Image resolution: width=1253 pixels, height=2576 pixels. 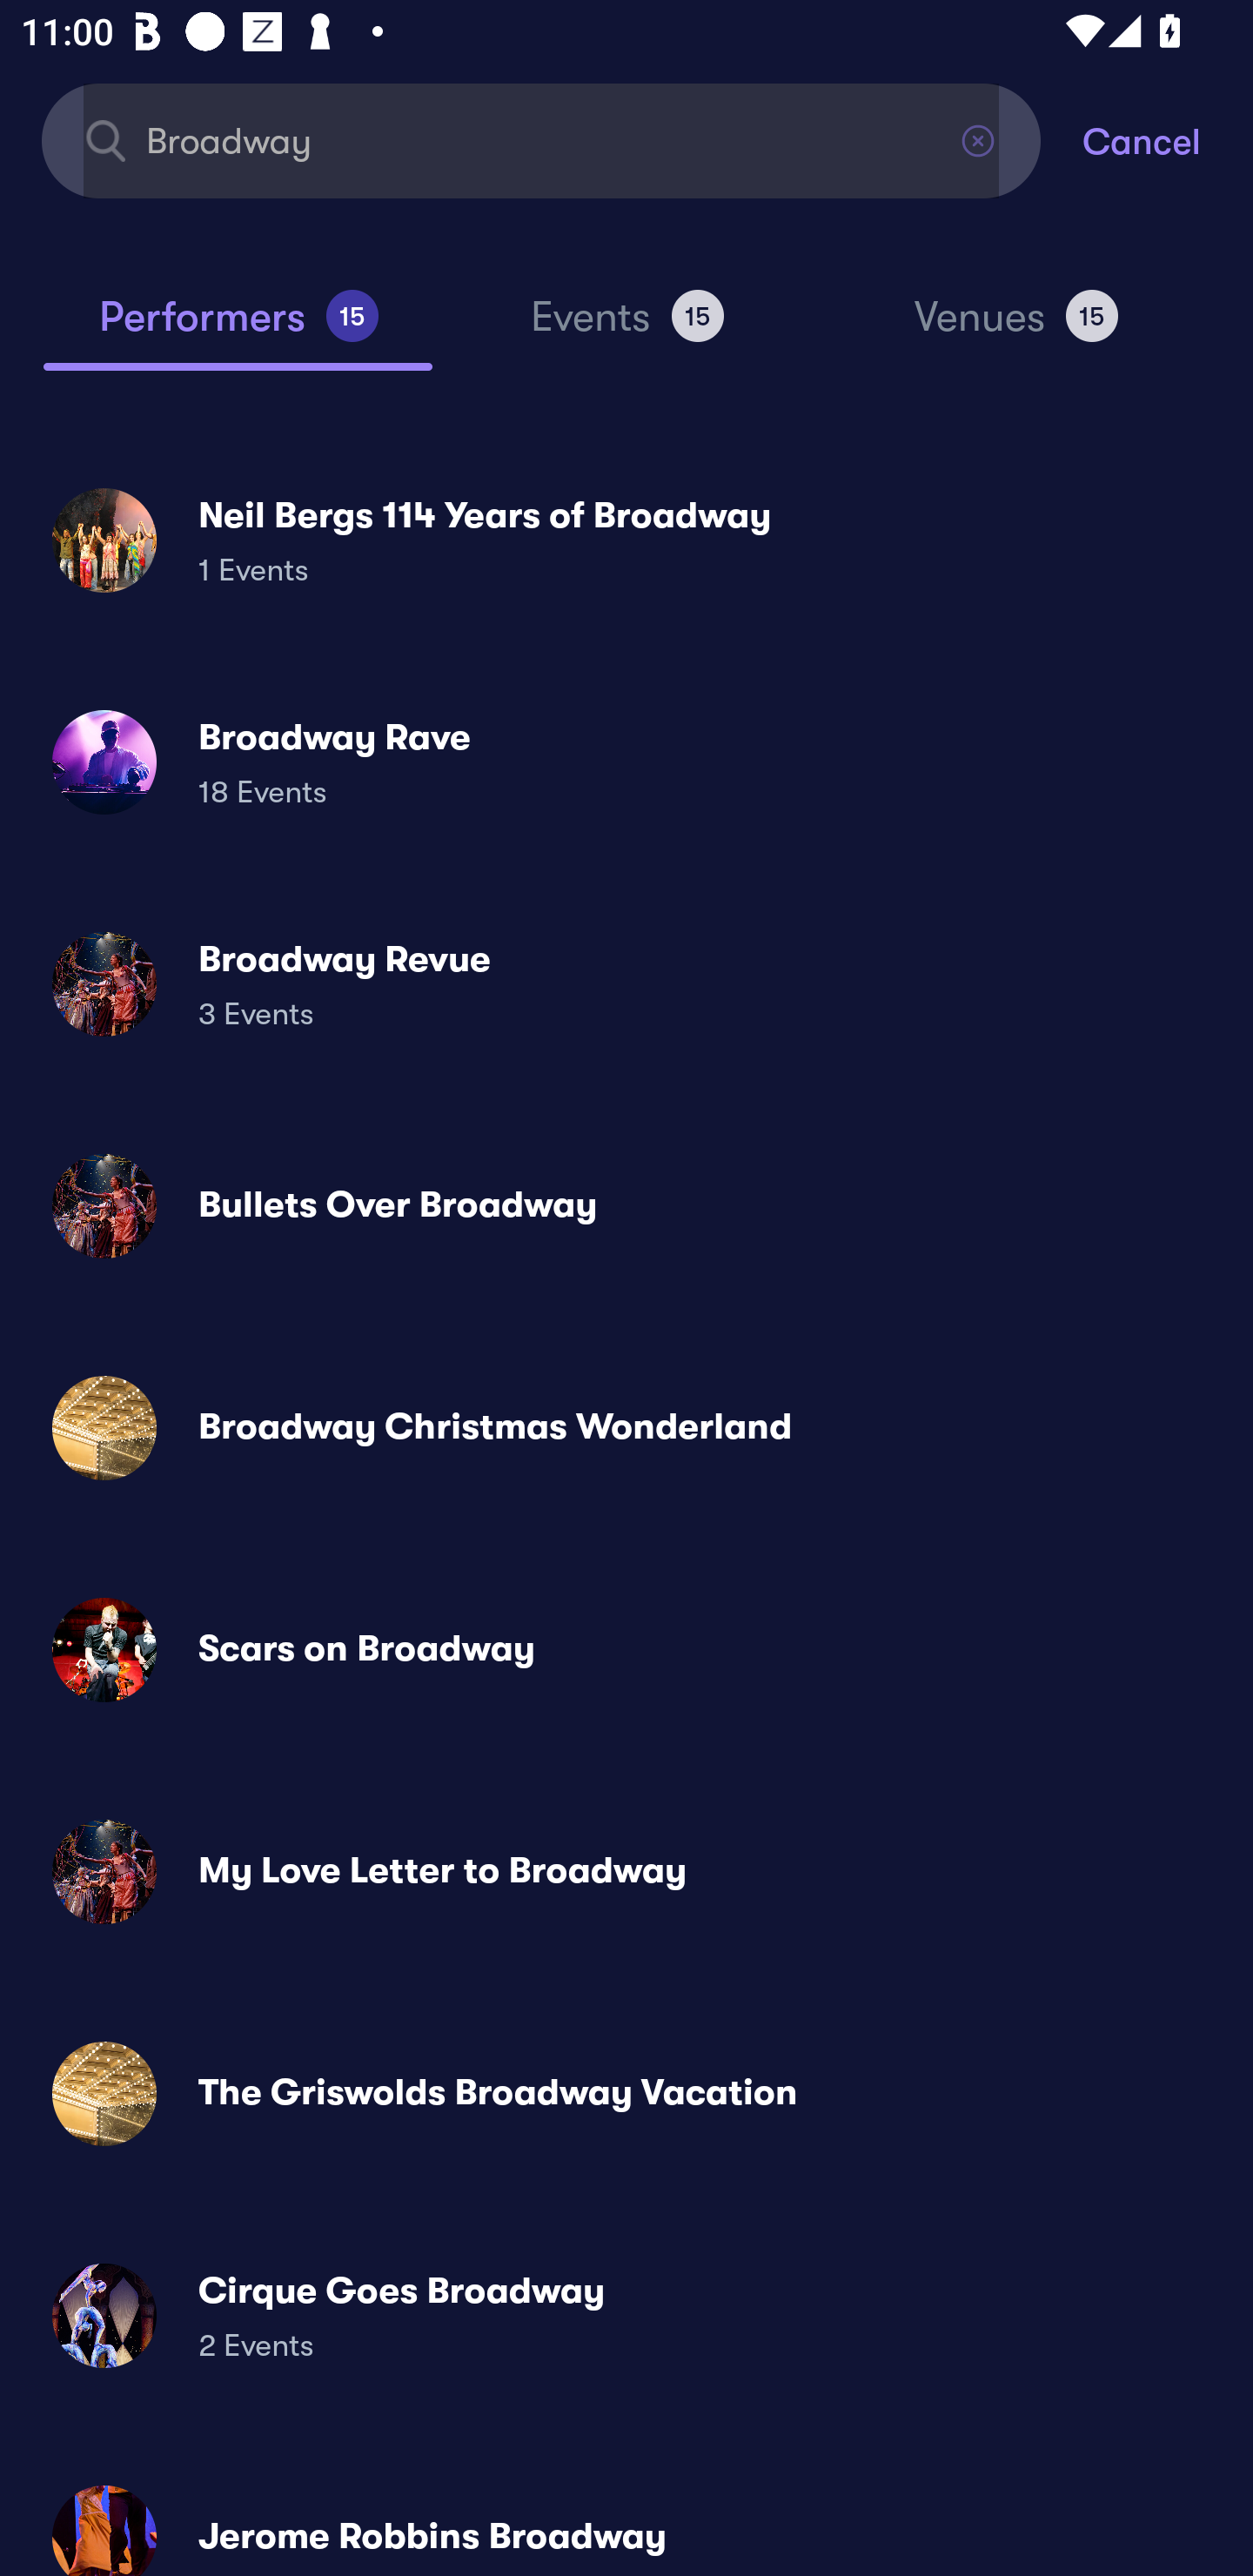 I want to click on Broadway Revue 3 Events, so click(x=626, y=983).